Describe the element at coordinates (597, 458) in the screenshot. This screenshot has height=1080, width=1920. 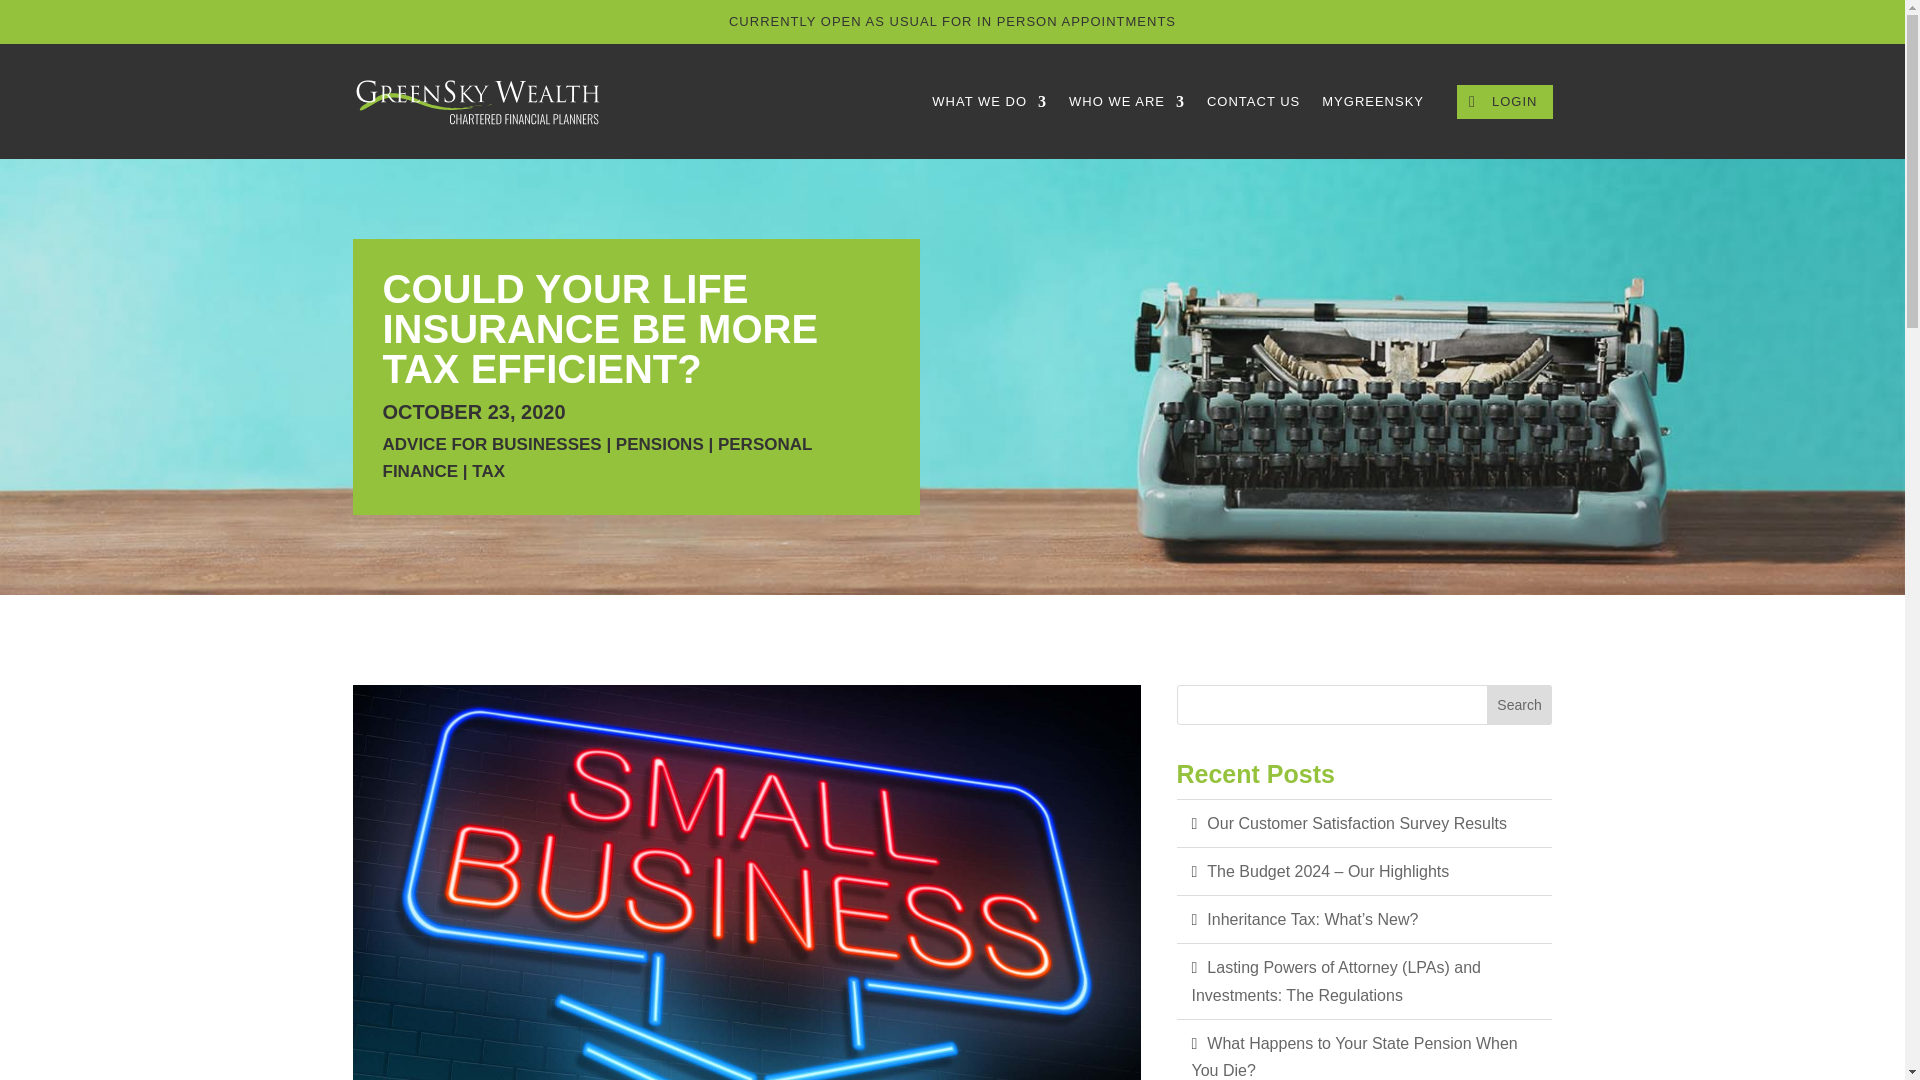
I see `PERSONAL FINANCE` at that location.